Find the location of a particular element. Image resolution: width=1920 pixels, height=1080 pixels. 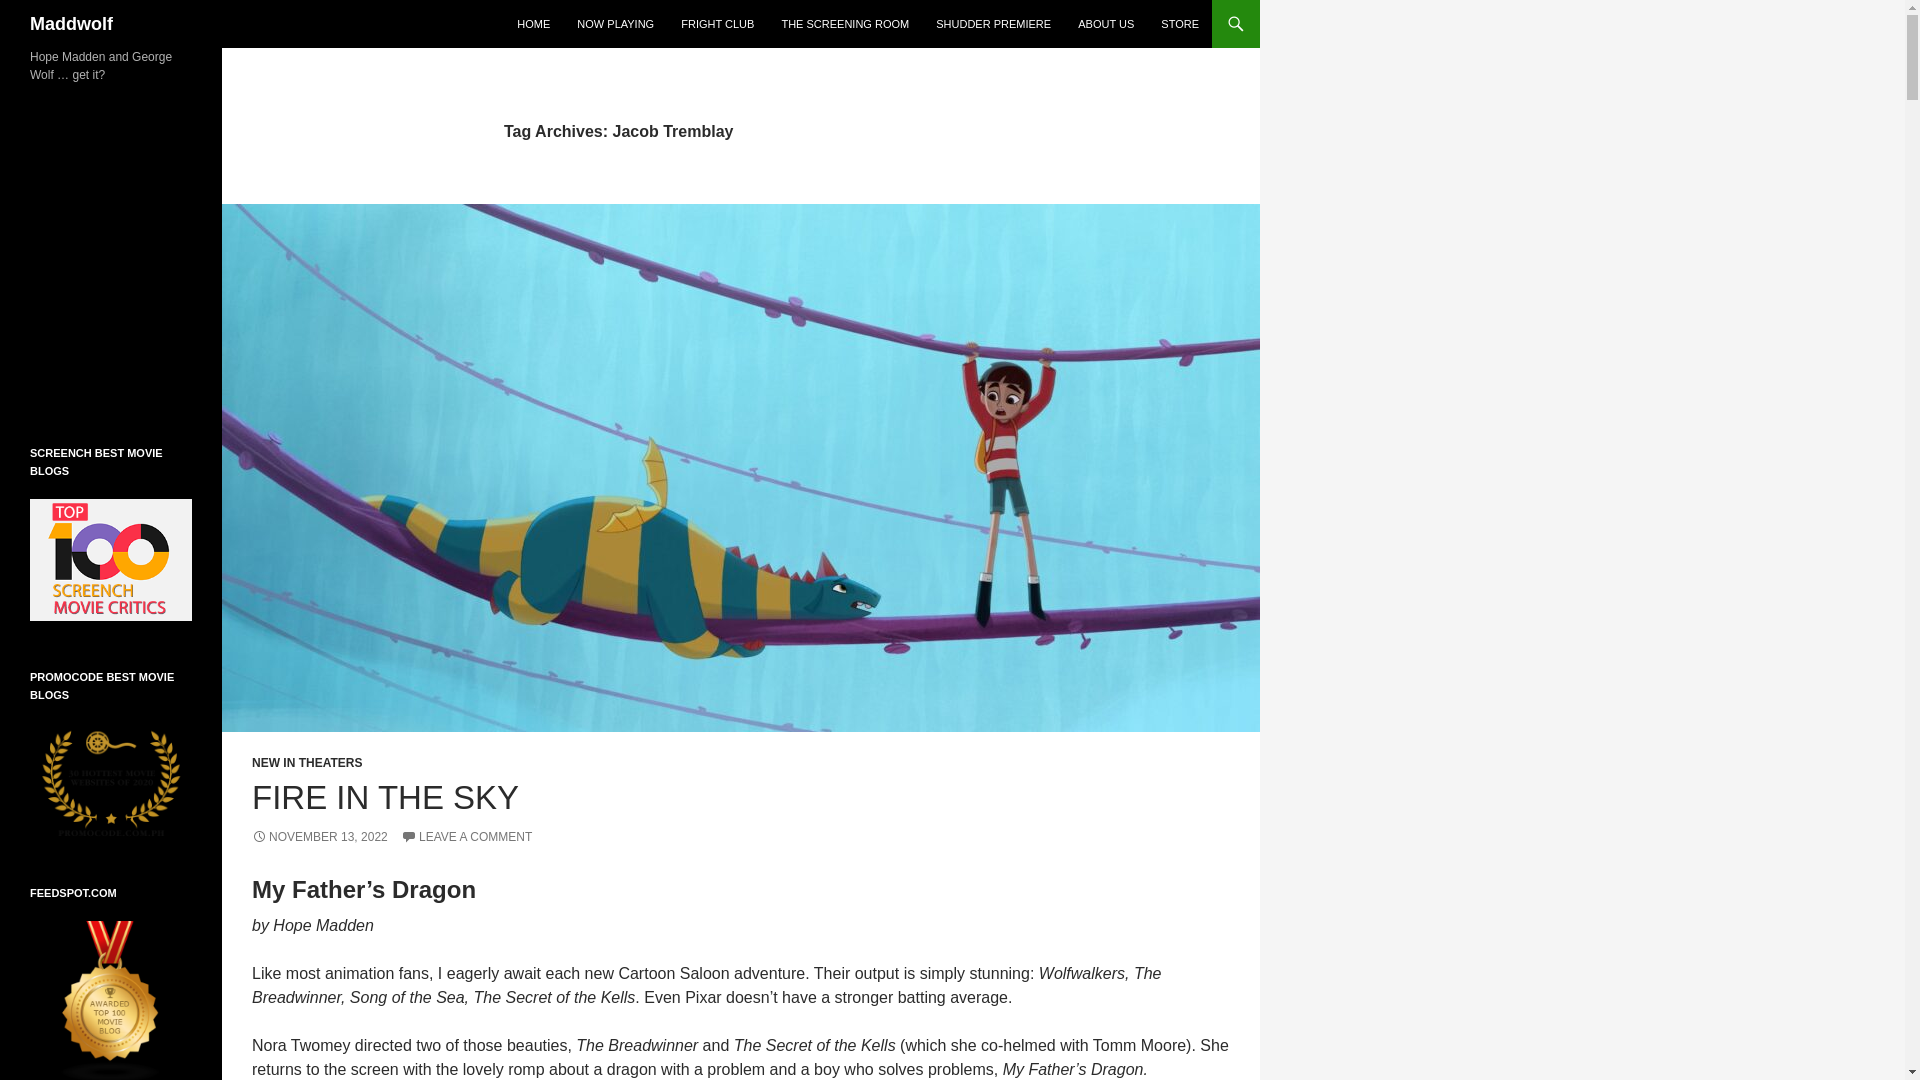

FRIGHT CLUB is located at coordinates (717, 24).